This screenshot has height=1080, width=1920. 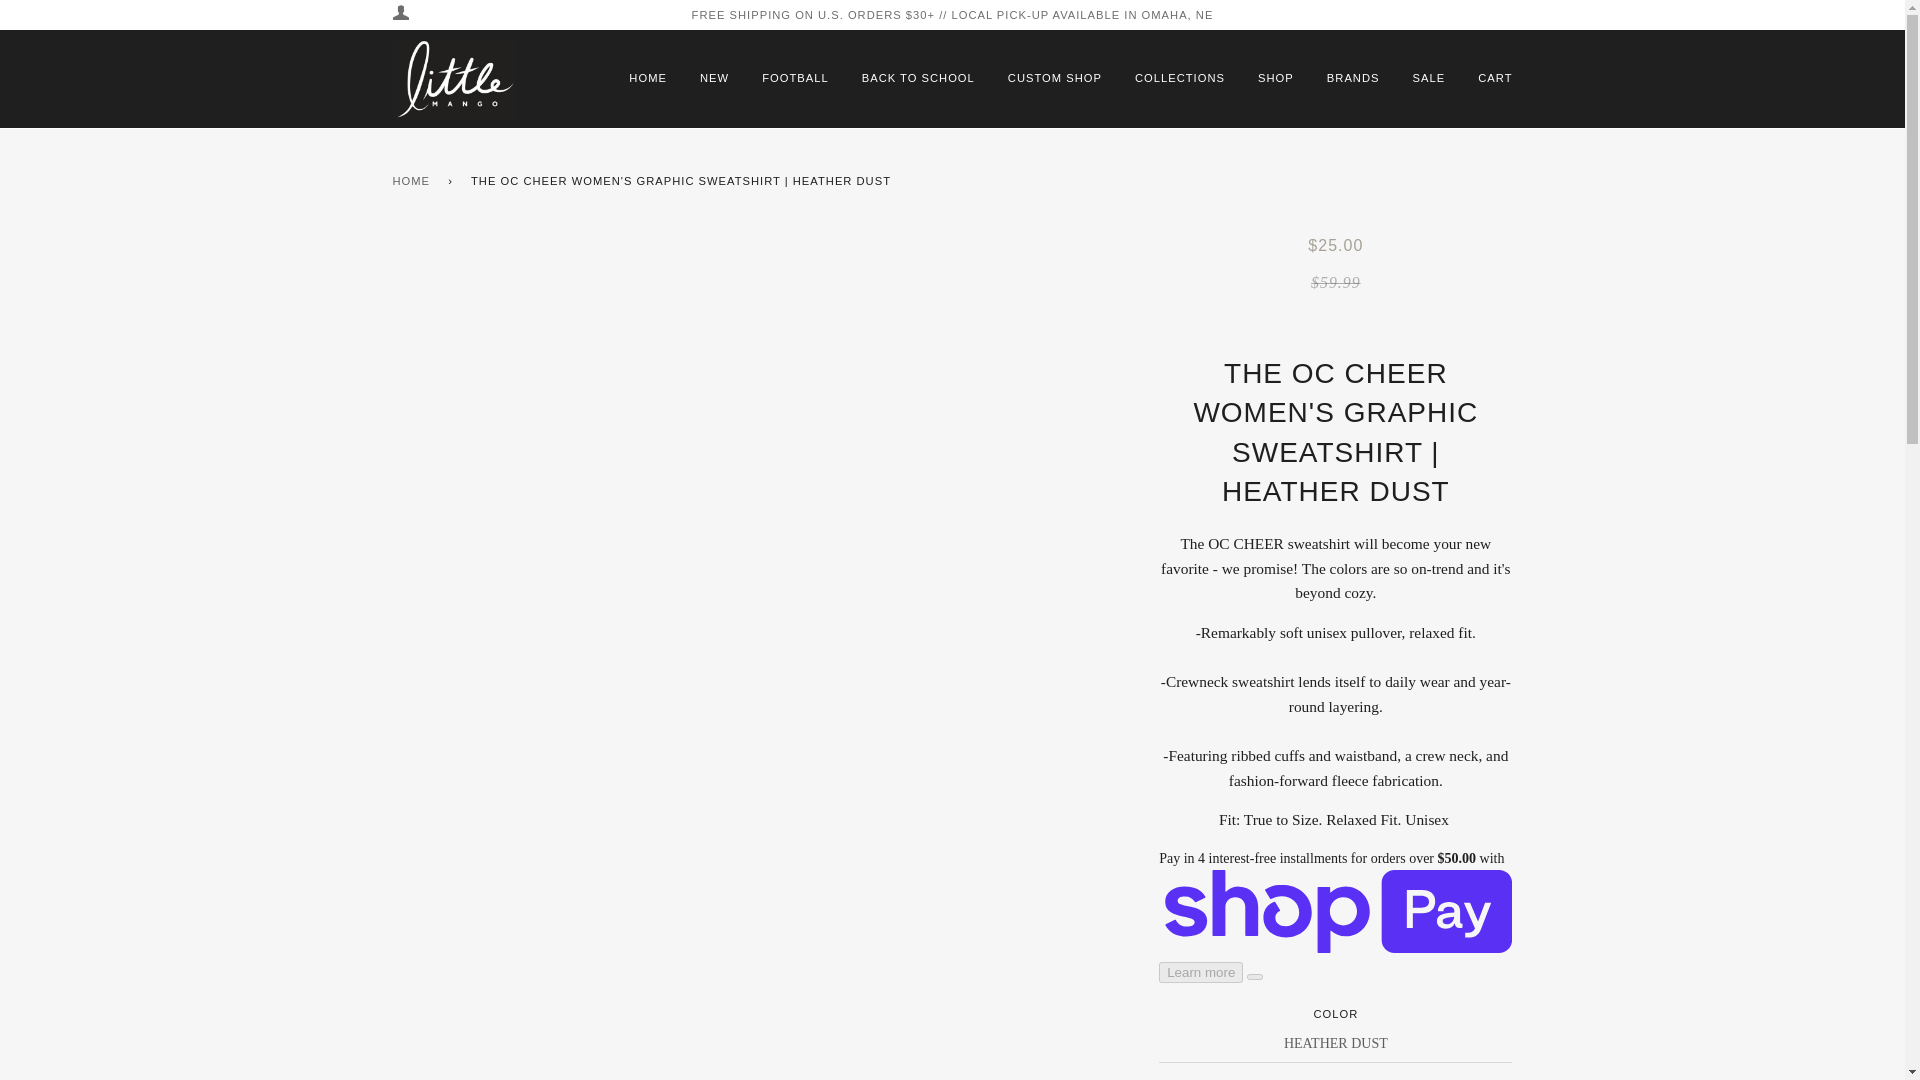 I want to click on BACK TO SCHOOL, so click(x=918, y=79).